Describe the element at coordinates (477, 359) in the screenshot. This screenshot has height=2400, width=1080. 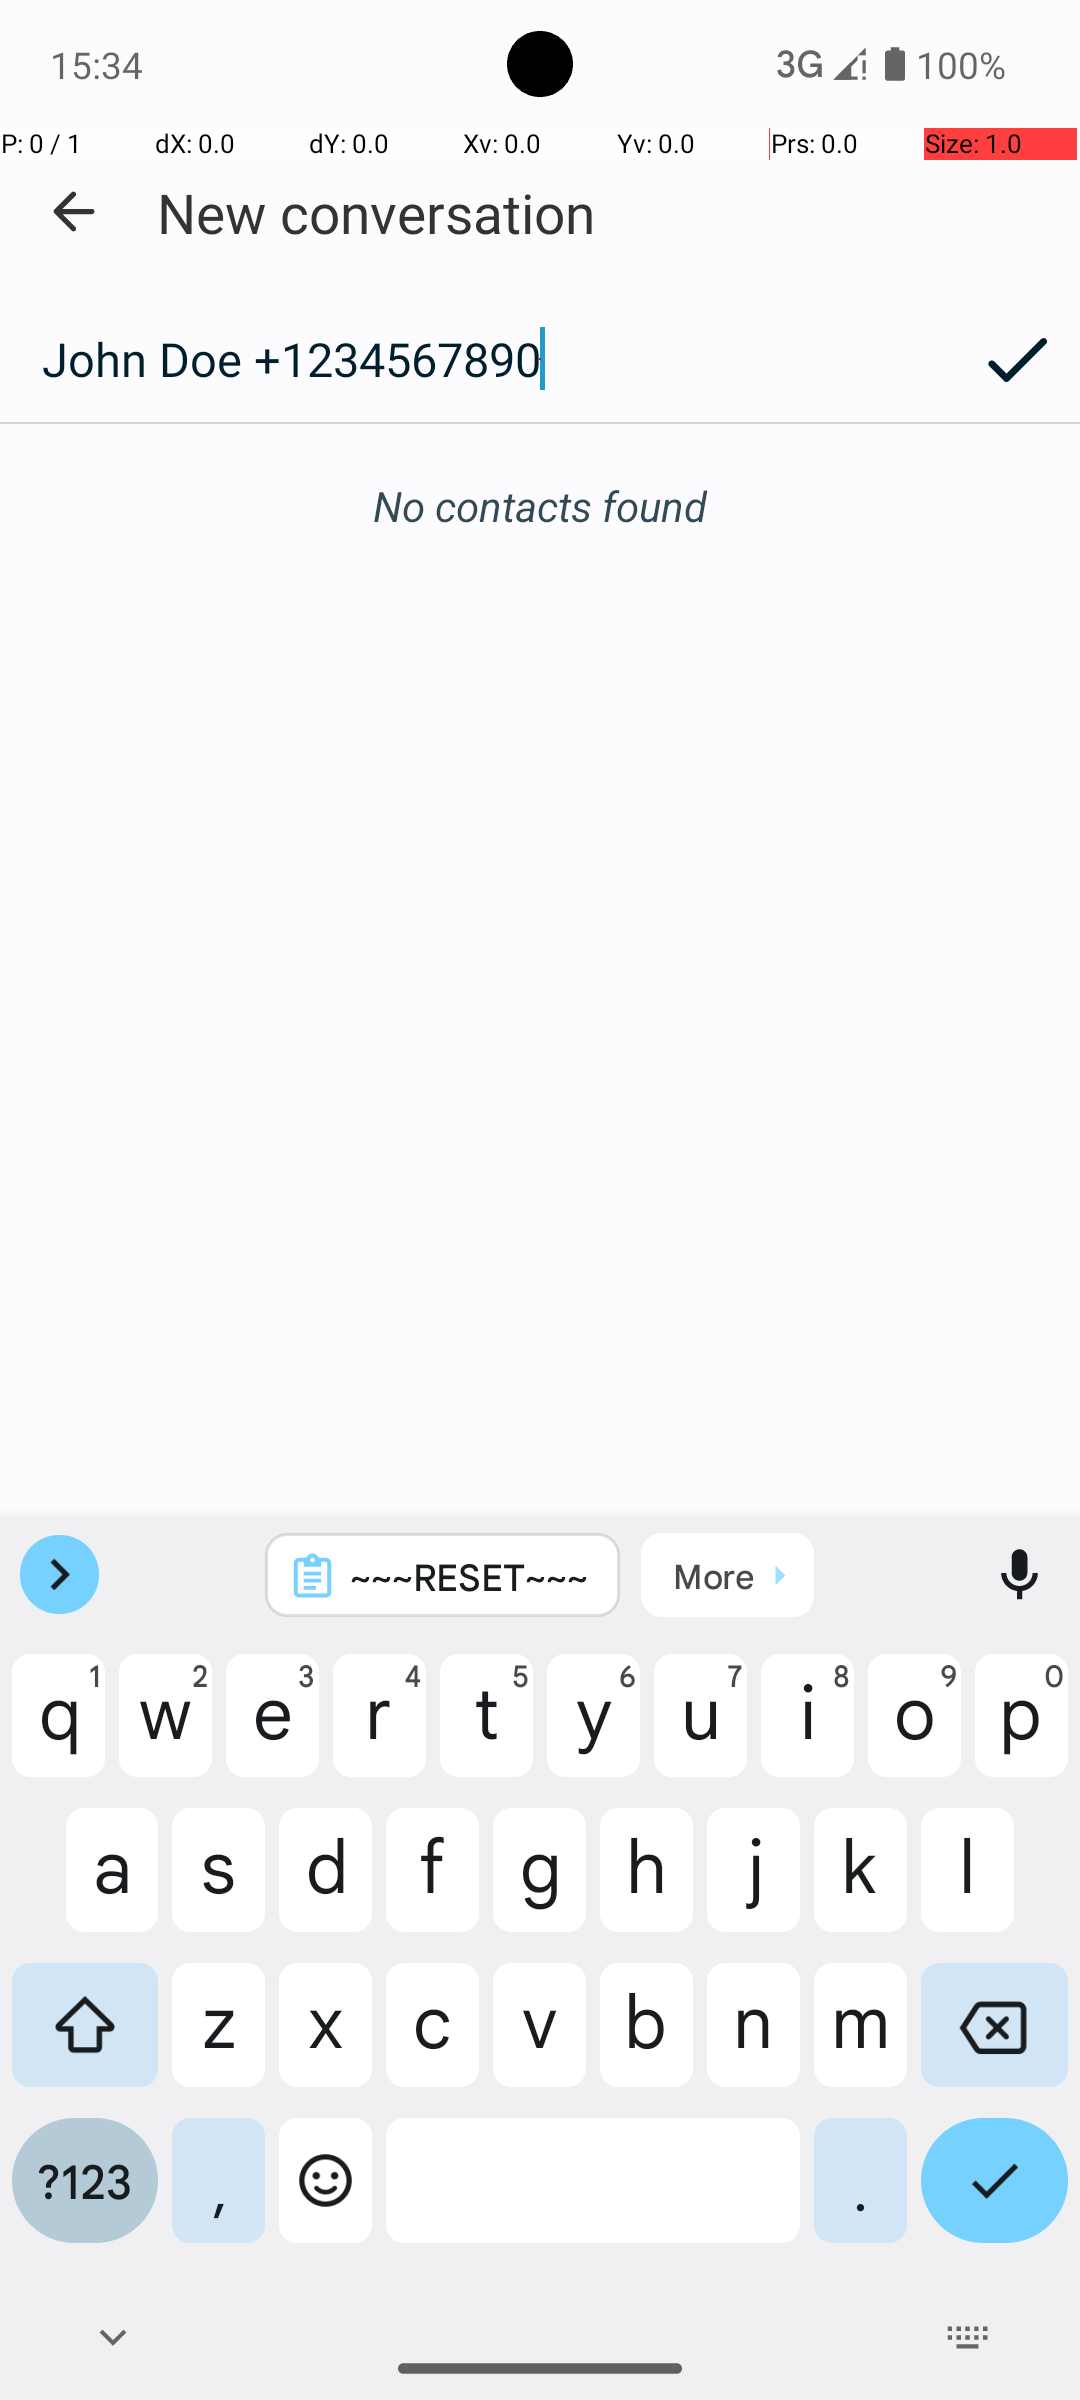
I see `John Doe +1234567890` at that location.